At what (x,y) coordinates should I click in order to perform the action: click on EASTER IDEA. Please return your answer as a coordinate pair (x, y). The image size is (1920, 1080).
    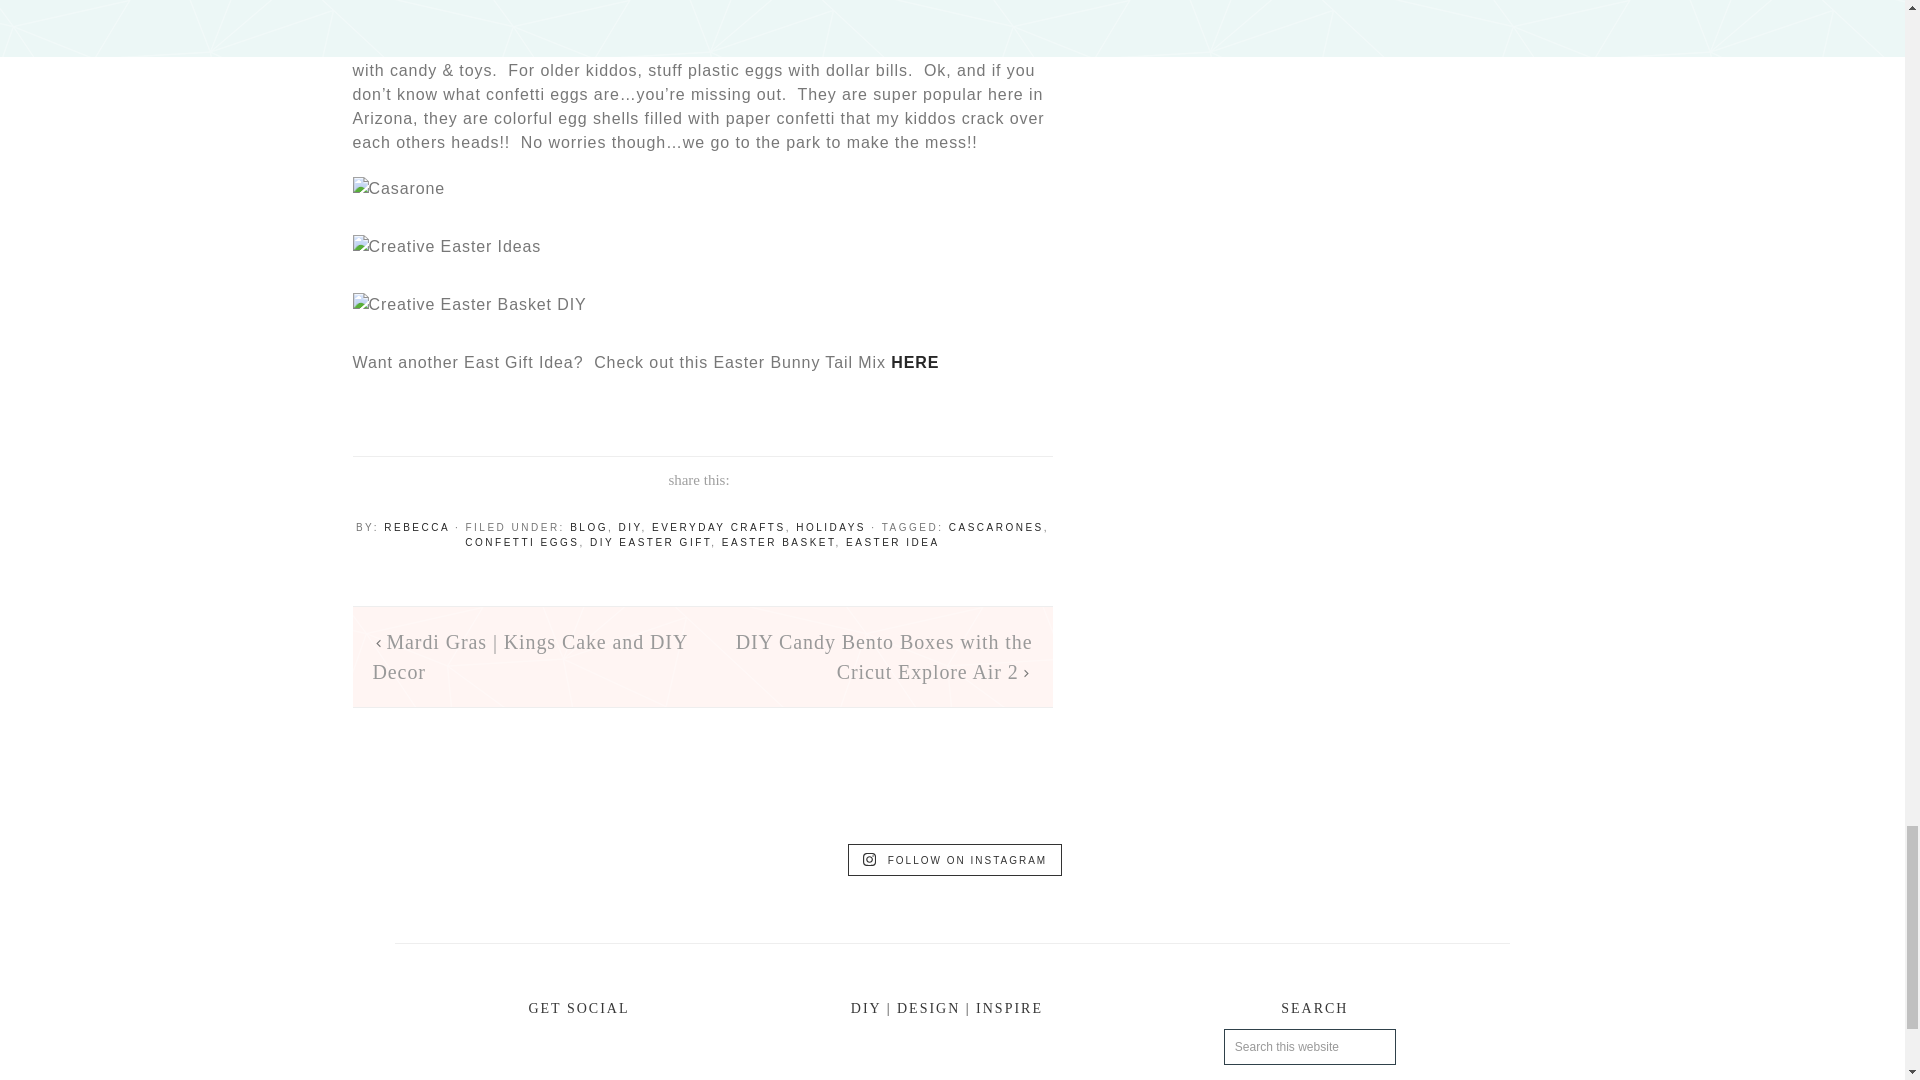
    Looking at the image, I should click on (893, 542).